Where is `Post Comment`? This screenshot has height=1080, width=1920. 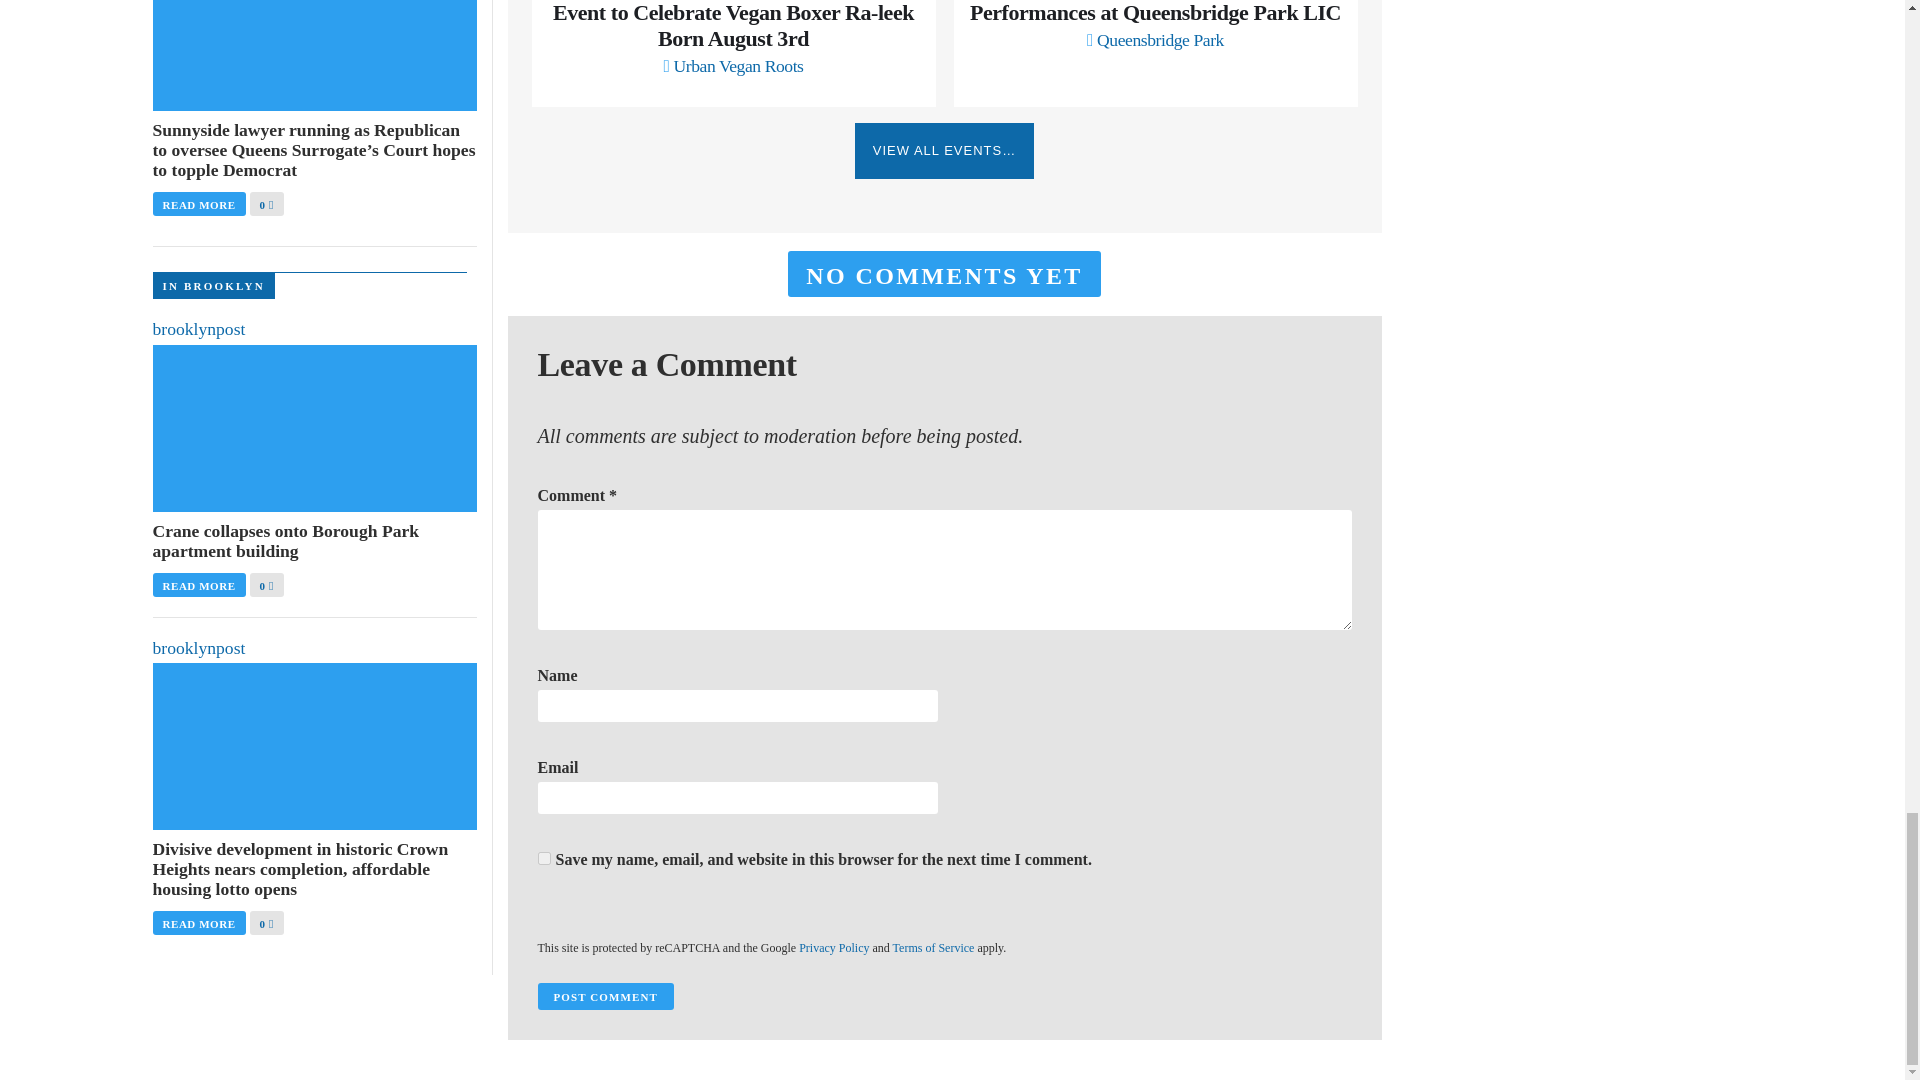 Post Comment is located at coordinates (605, 996).